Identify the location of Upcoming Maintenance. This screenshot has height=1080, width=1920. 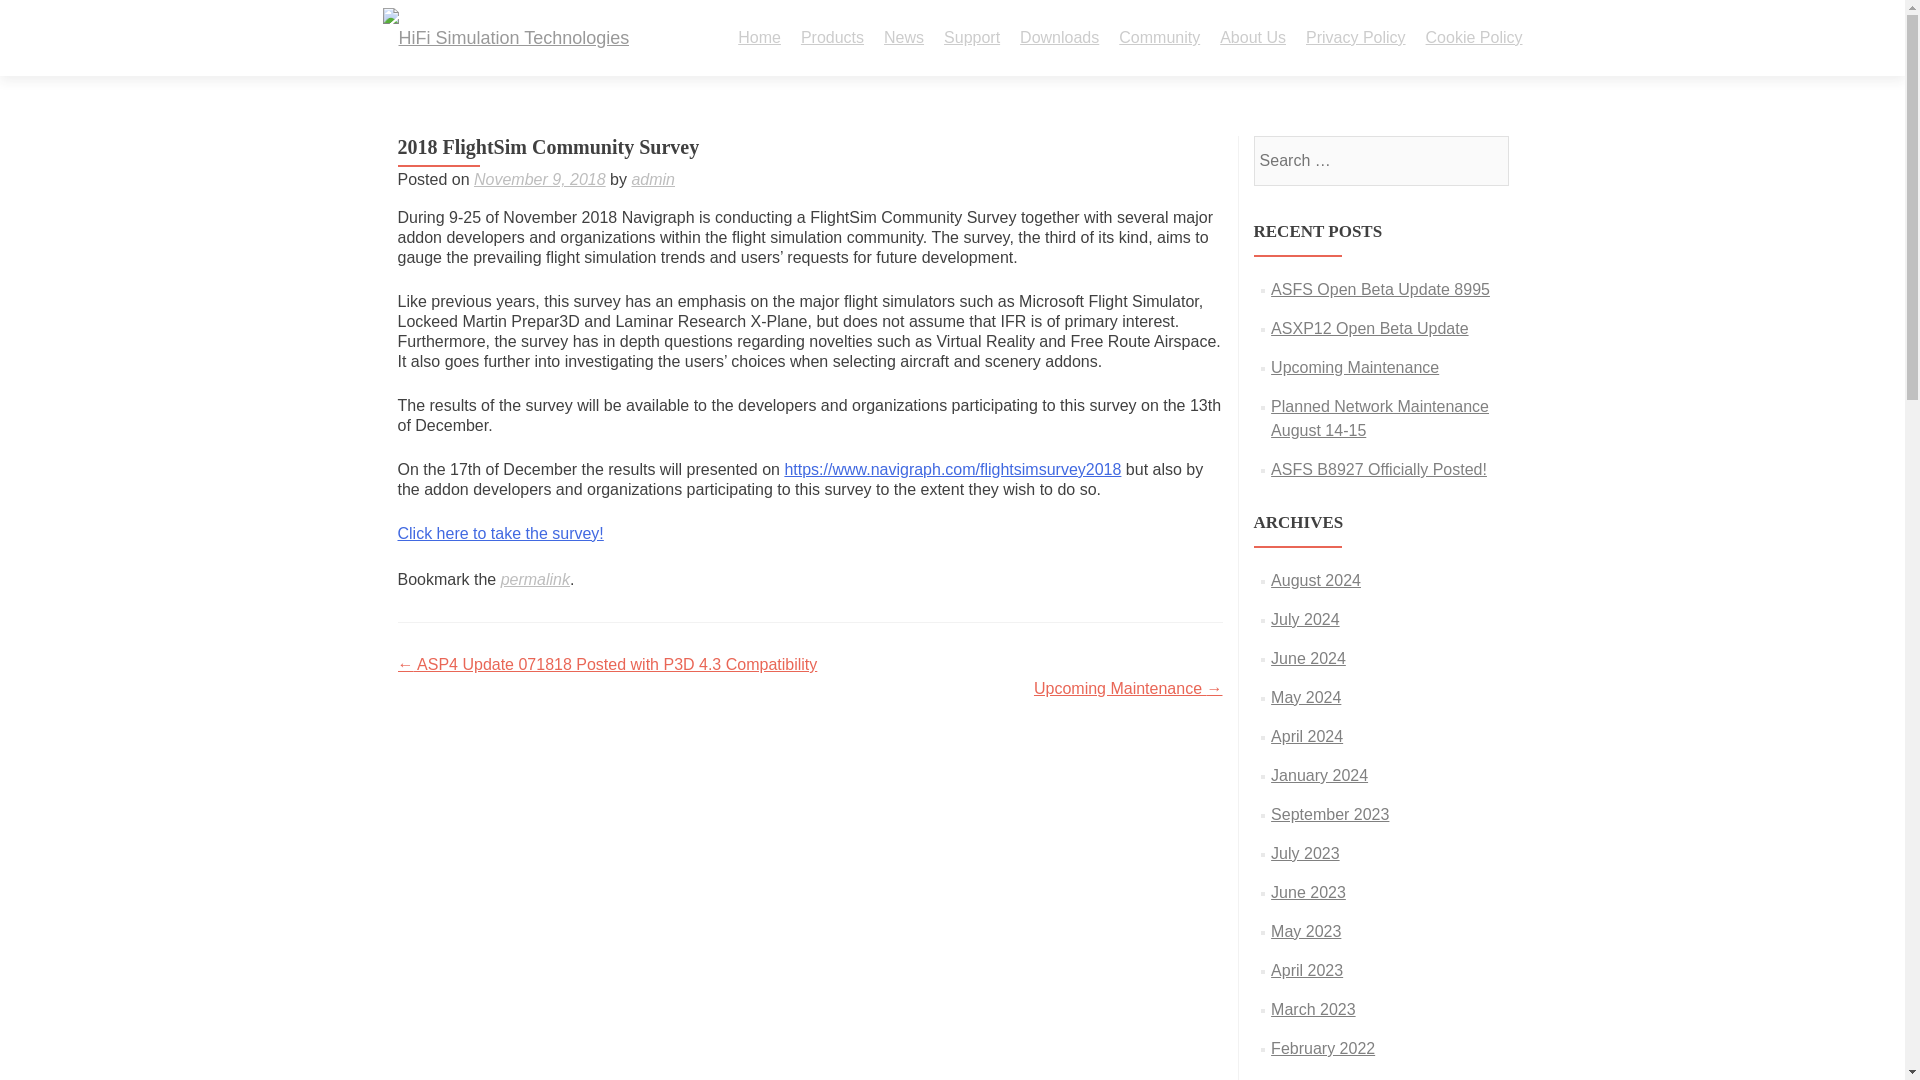
(1354, 366).